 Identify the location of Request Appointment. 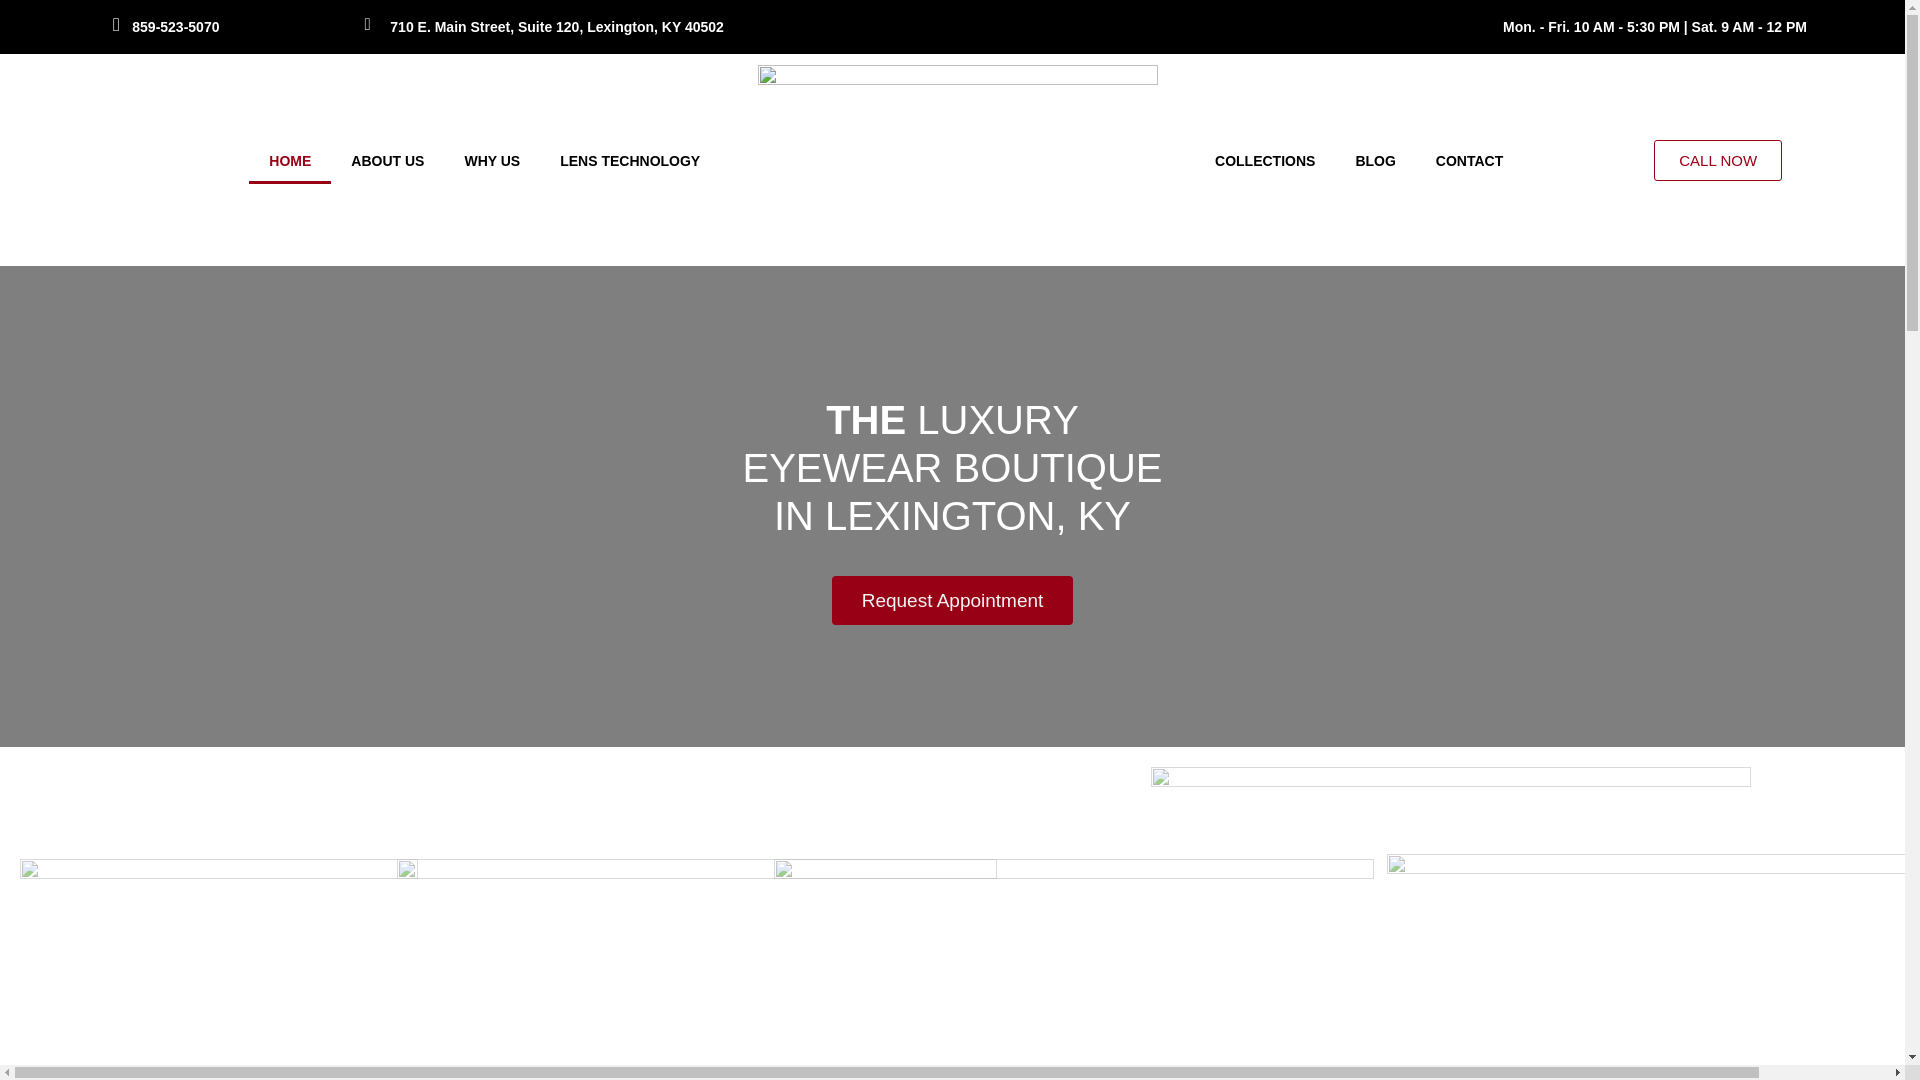
(952, 600).